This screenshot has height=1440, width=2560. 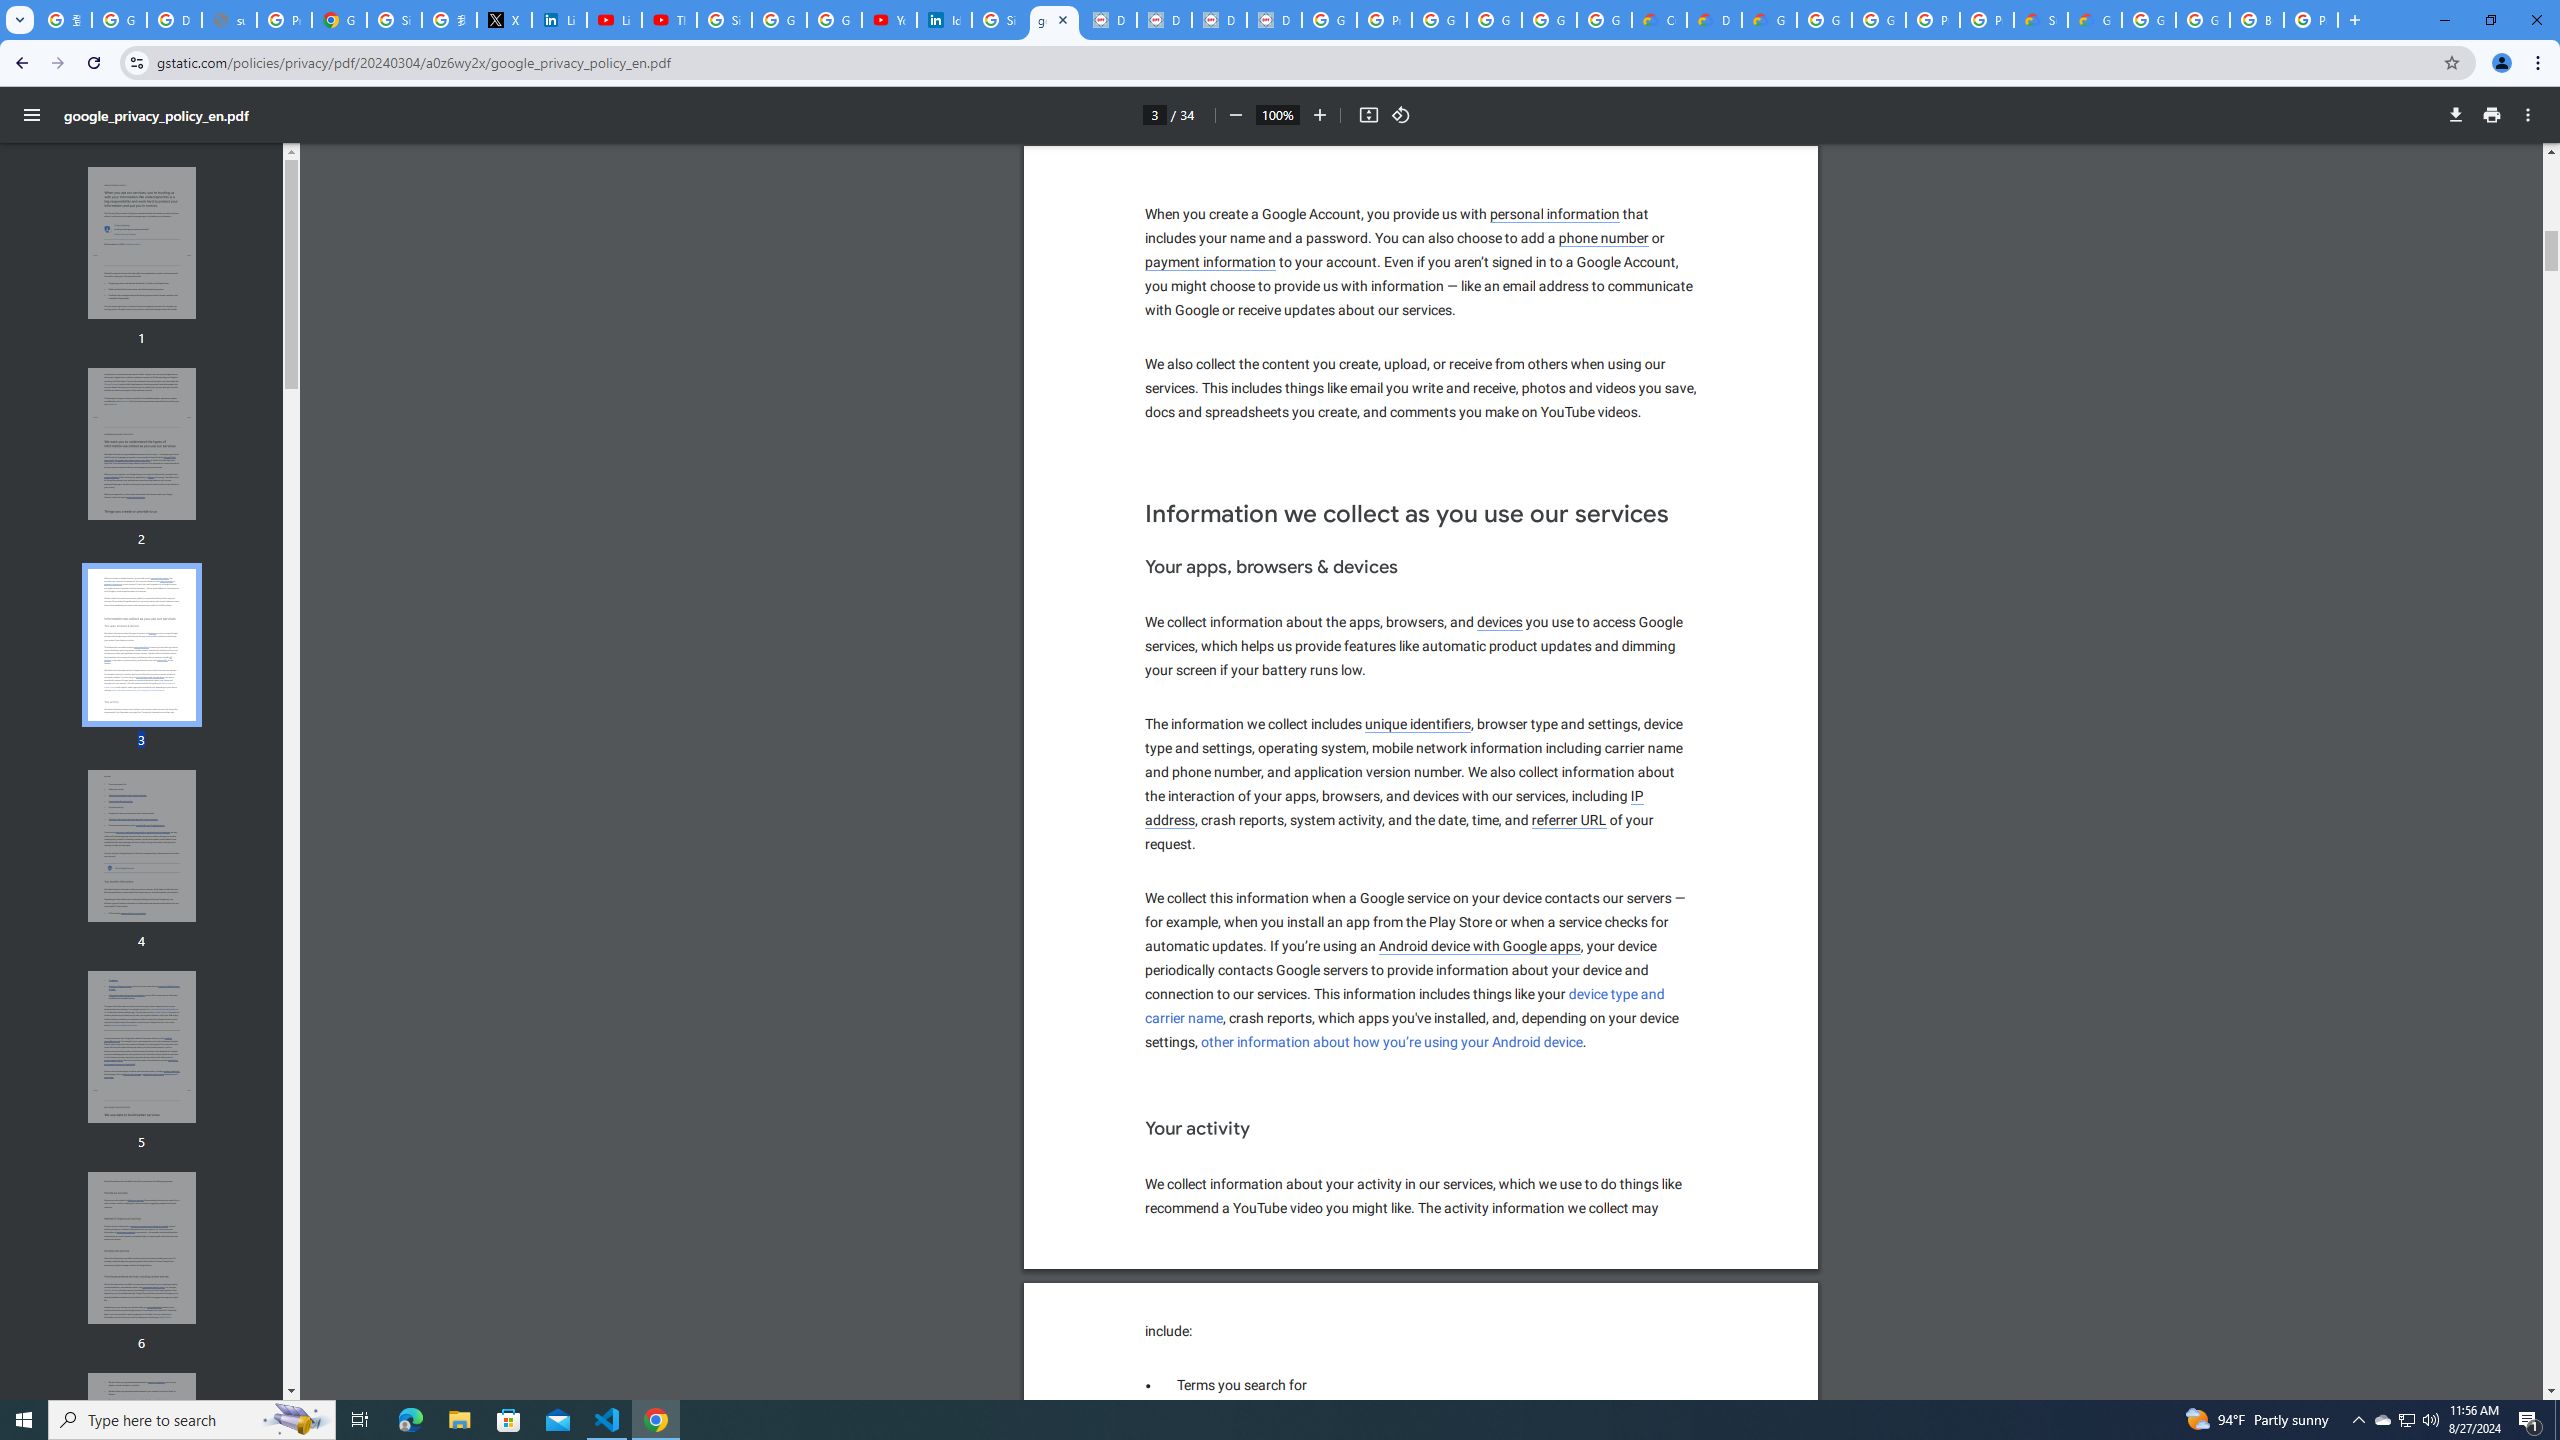 What do you see at coordinates (1320, 115) in the screenshot?
I see `Zoom in` at bounding box center [1320, 115].